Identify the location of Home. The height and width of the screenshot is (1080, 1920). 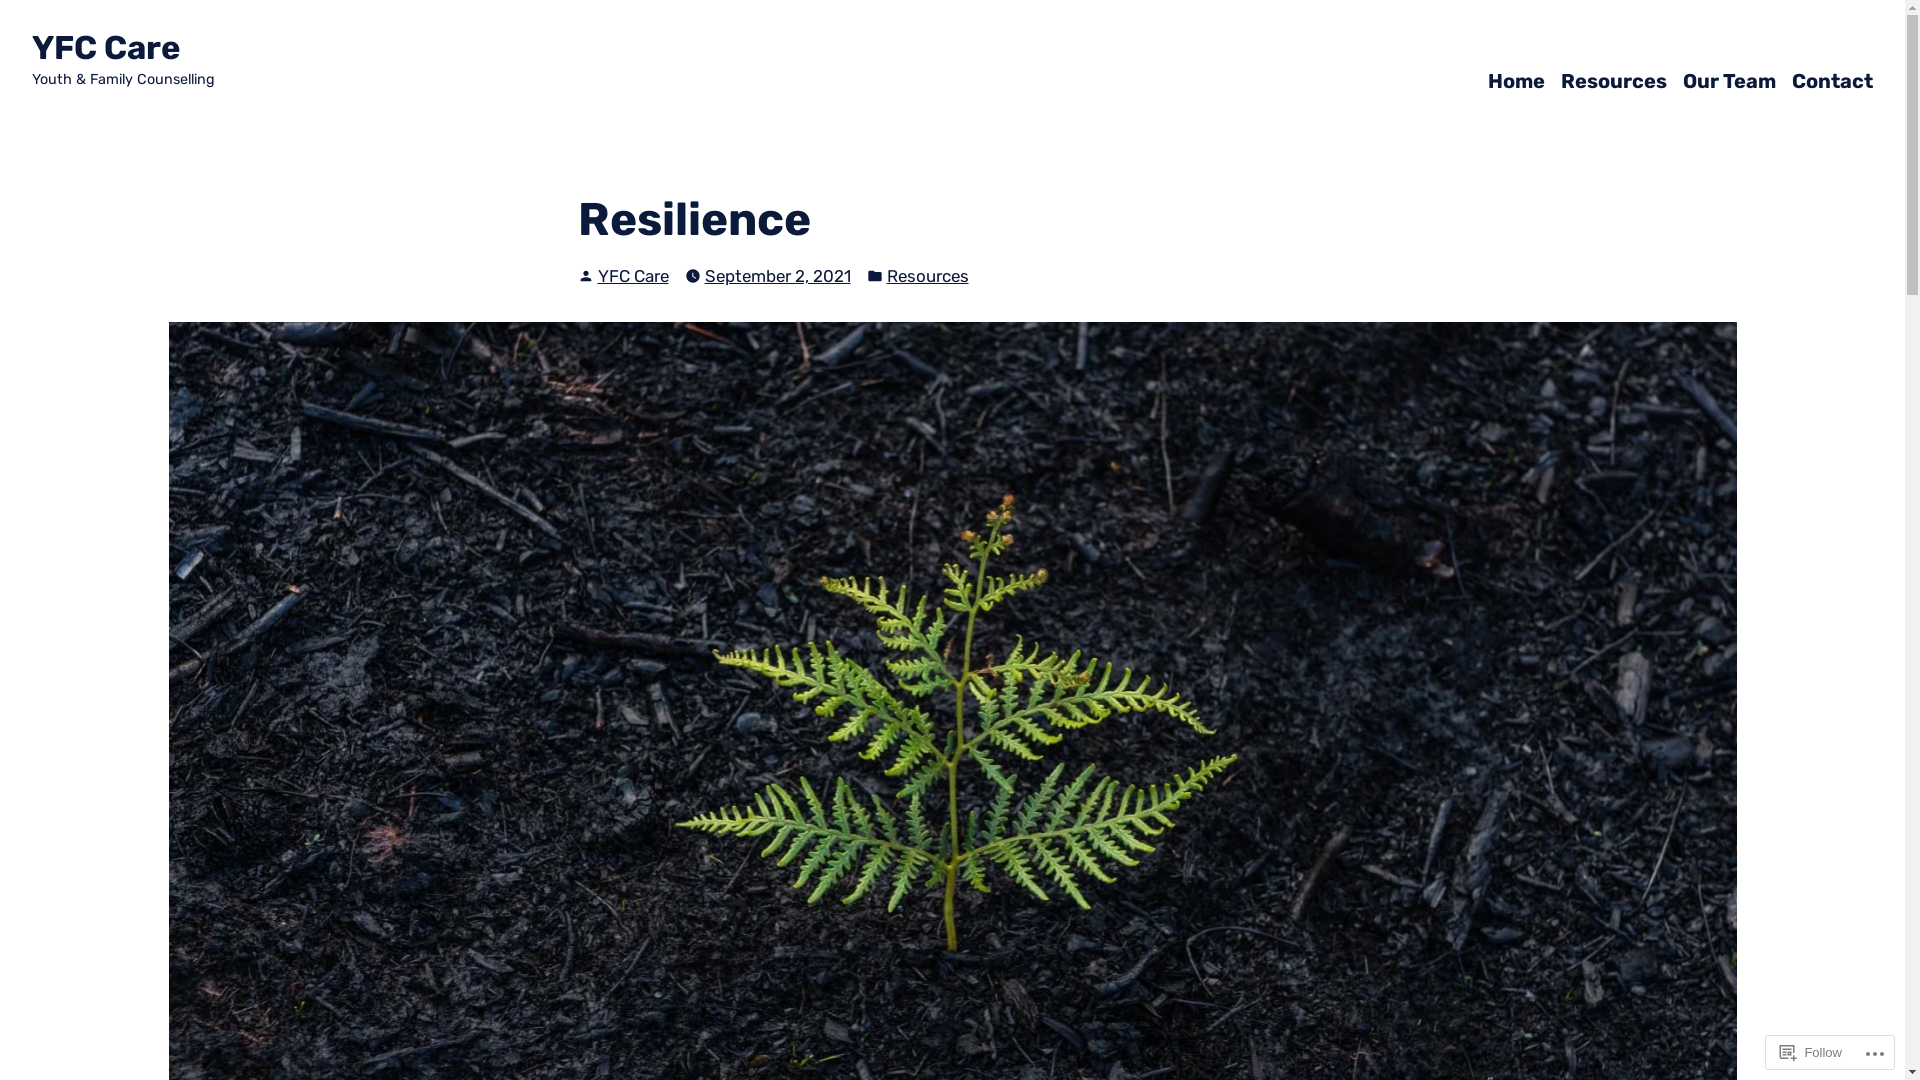
(1516, 80).